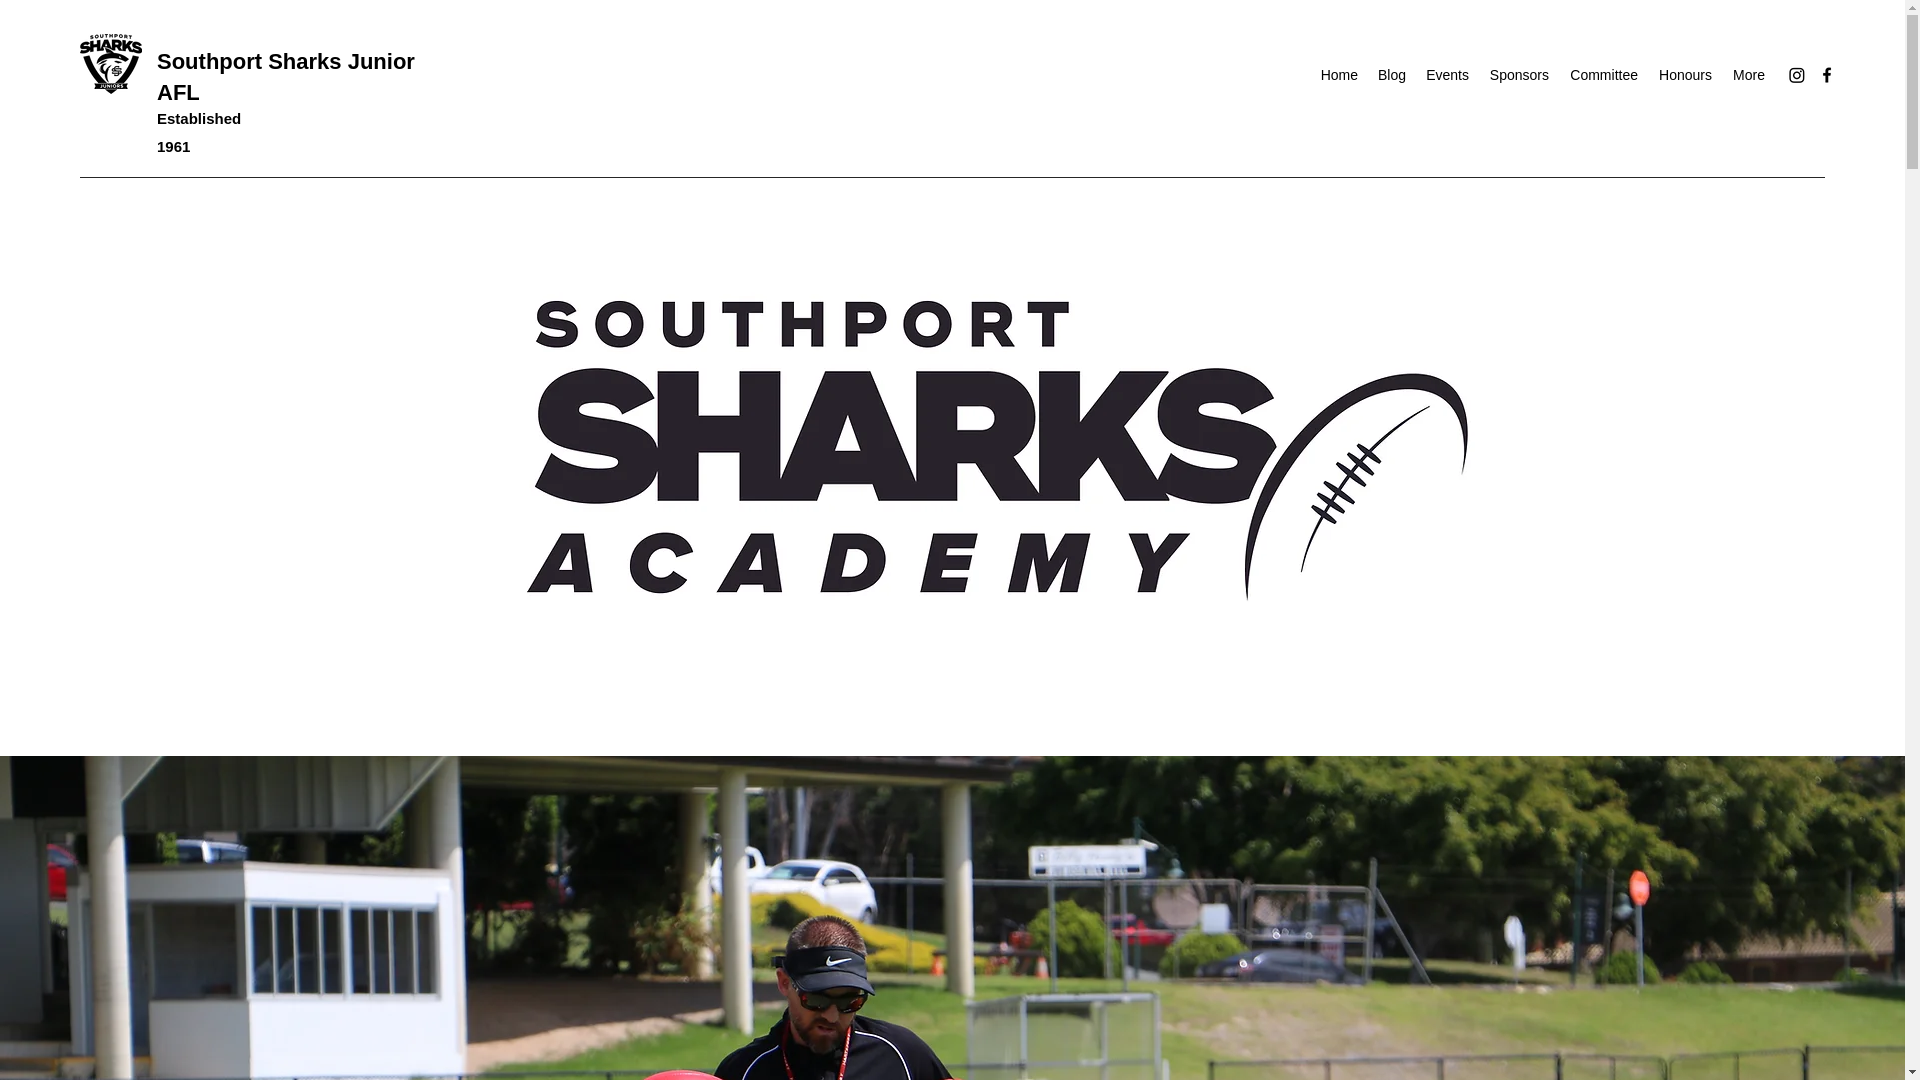  I want to click on Committee, so click(1603, 74).